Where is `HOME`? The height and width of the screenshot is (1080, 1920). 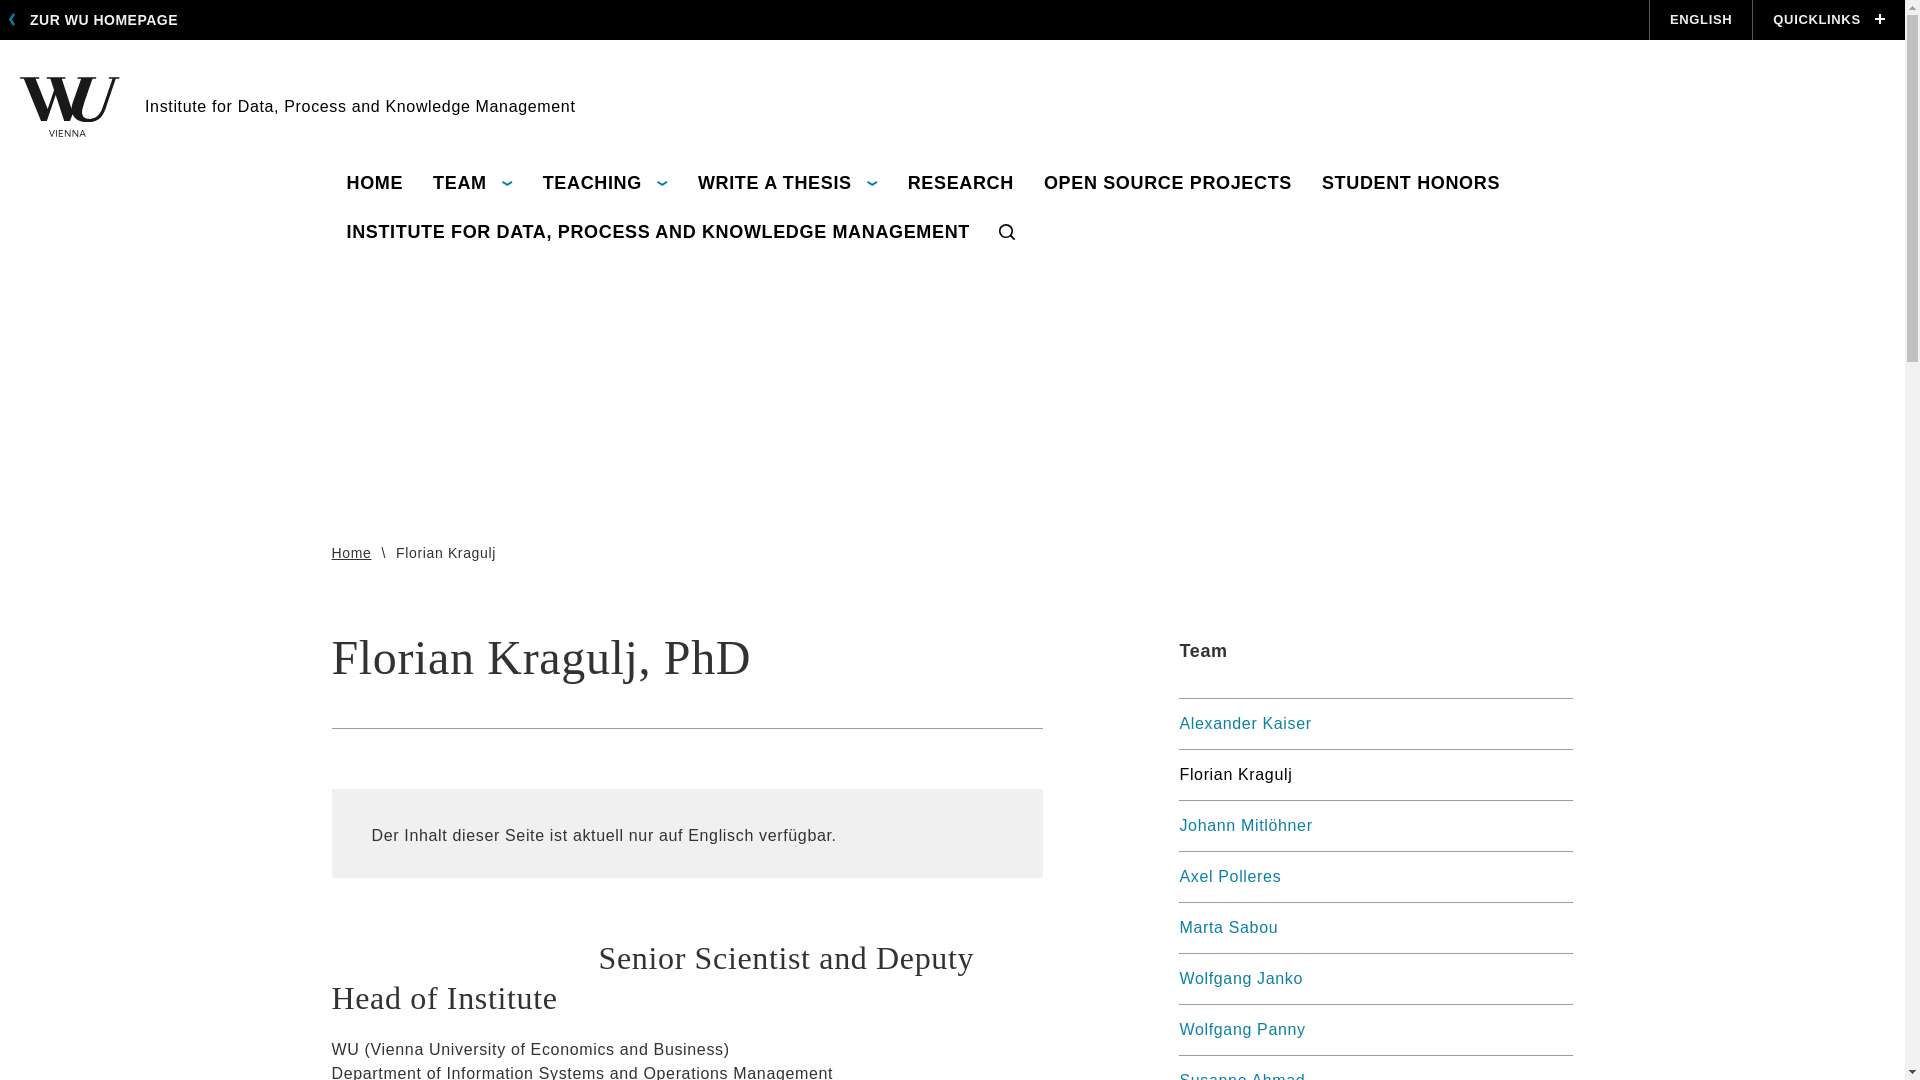
HOME is located at coordinates (375, 184).